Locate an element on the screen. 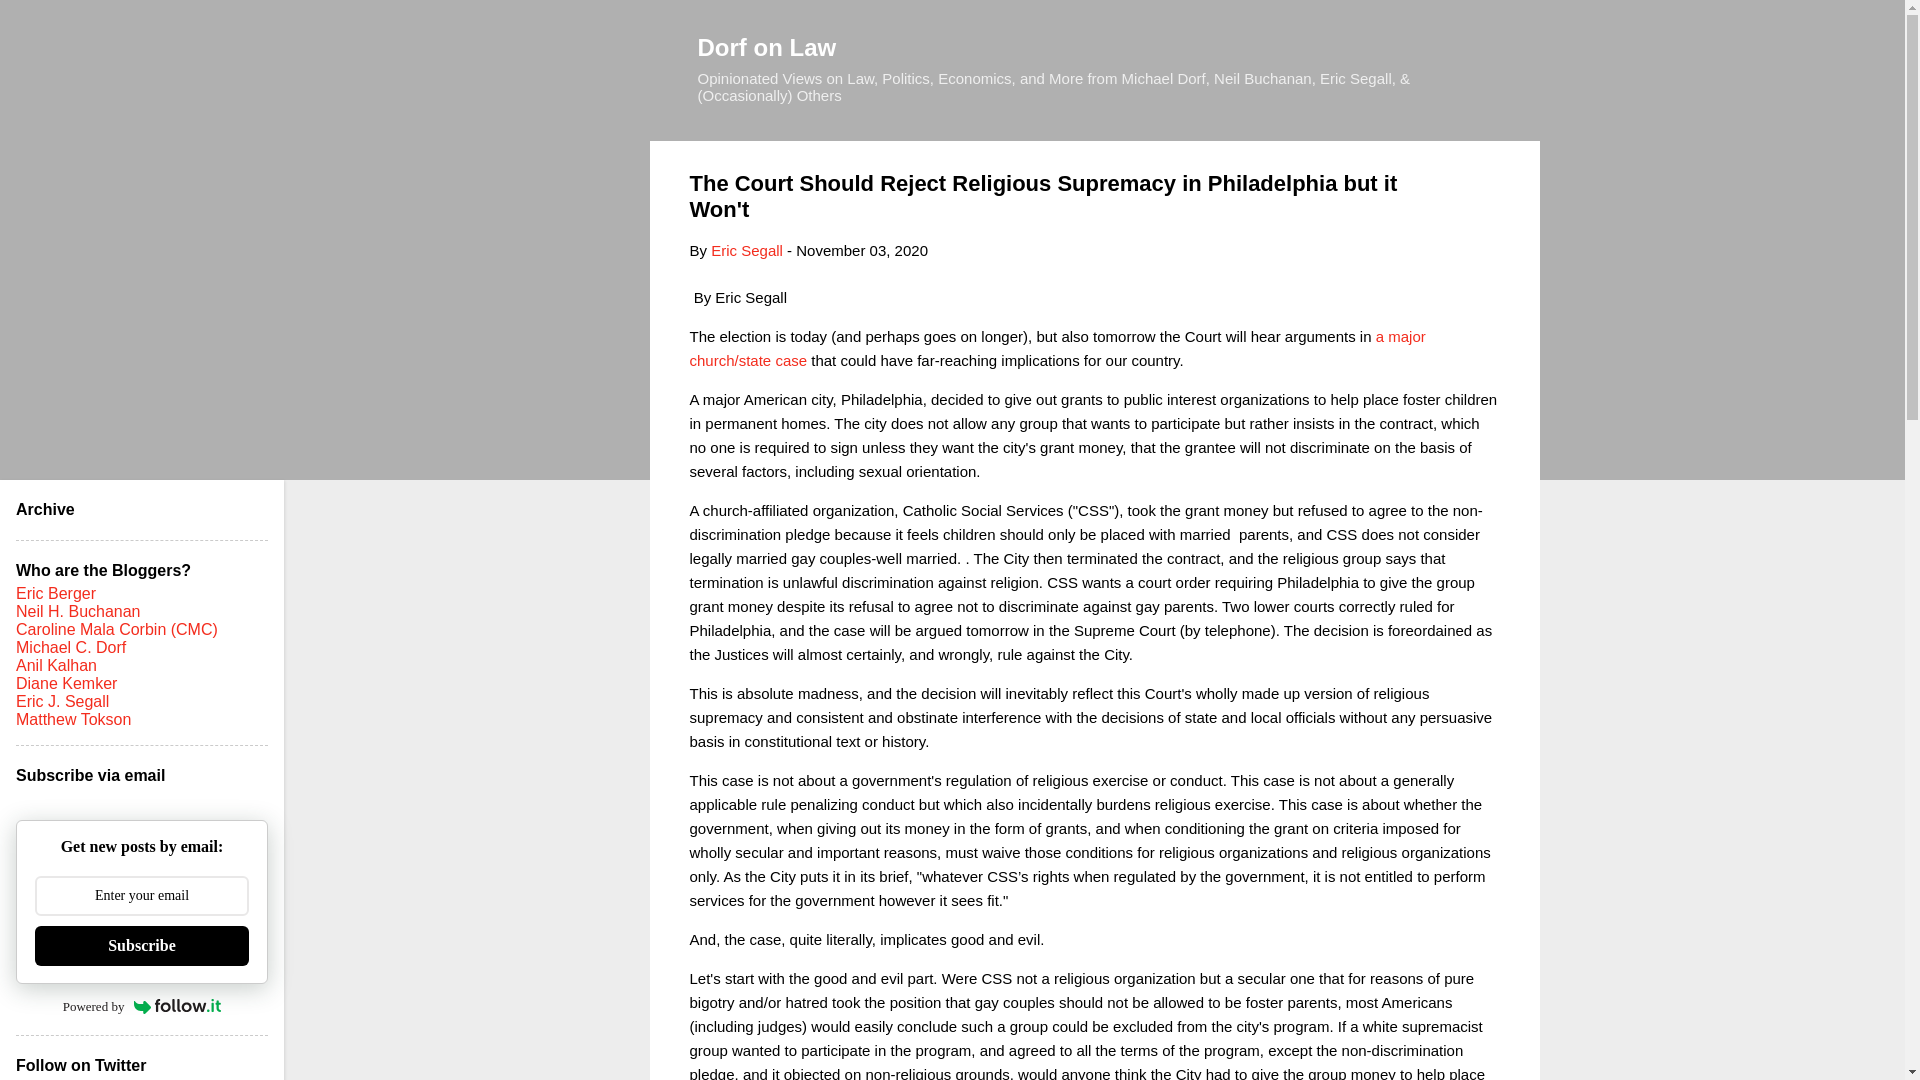 This screenshot has height=1080, width=1920. permanent link is located at coordinates (862, 250).